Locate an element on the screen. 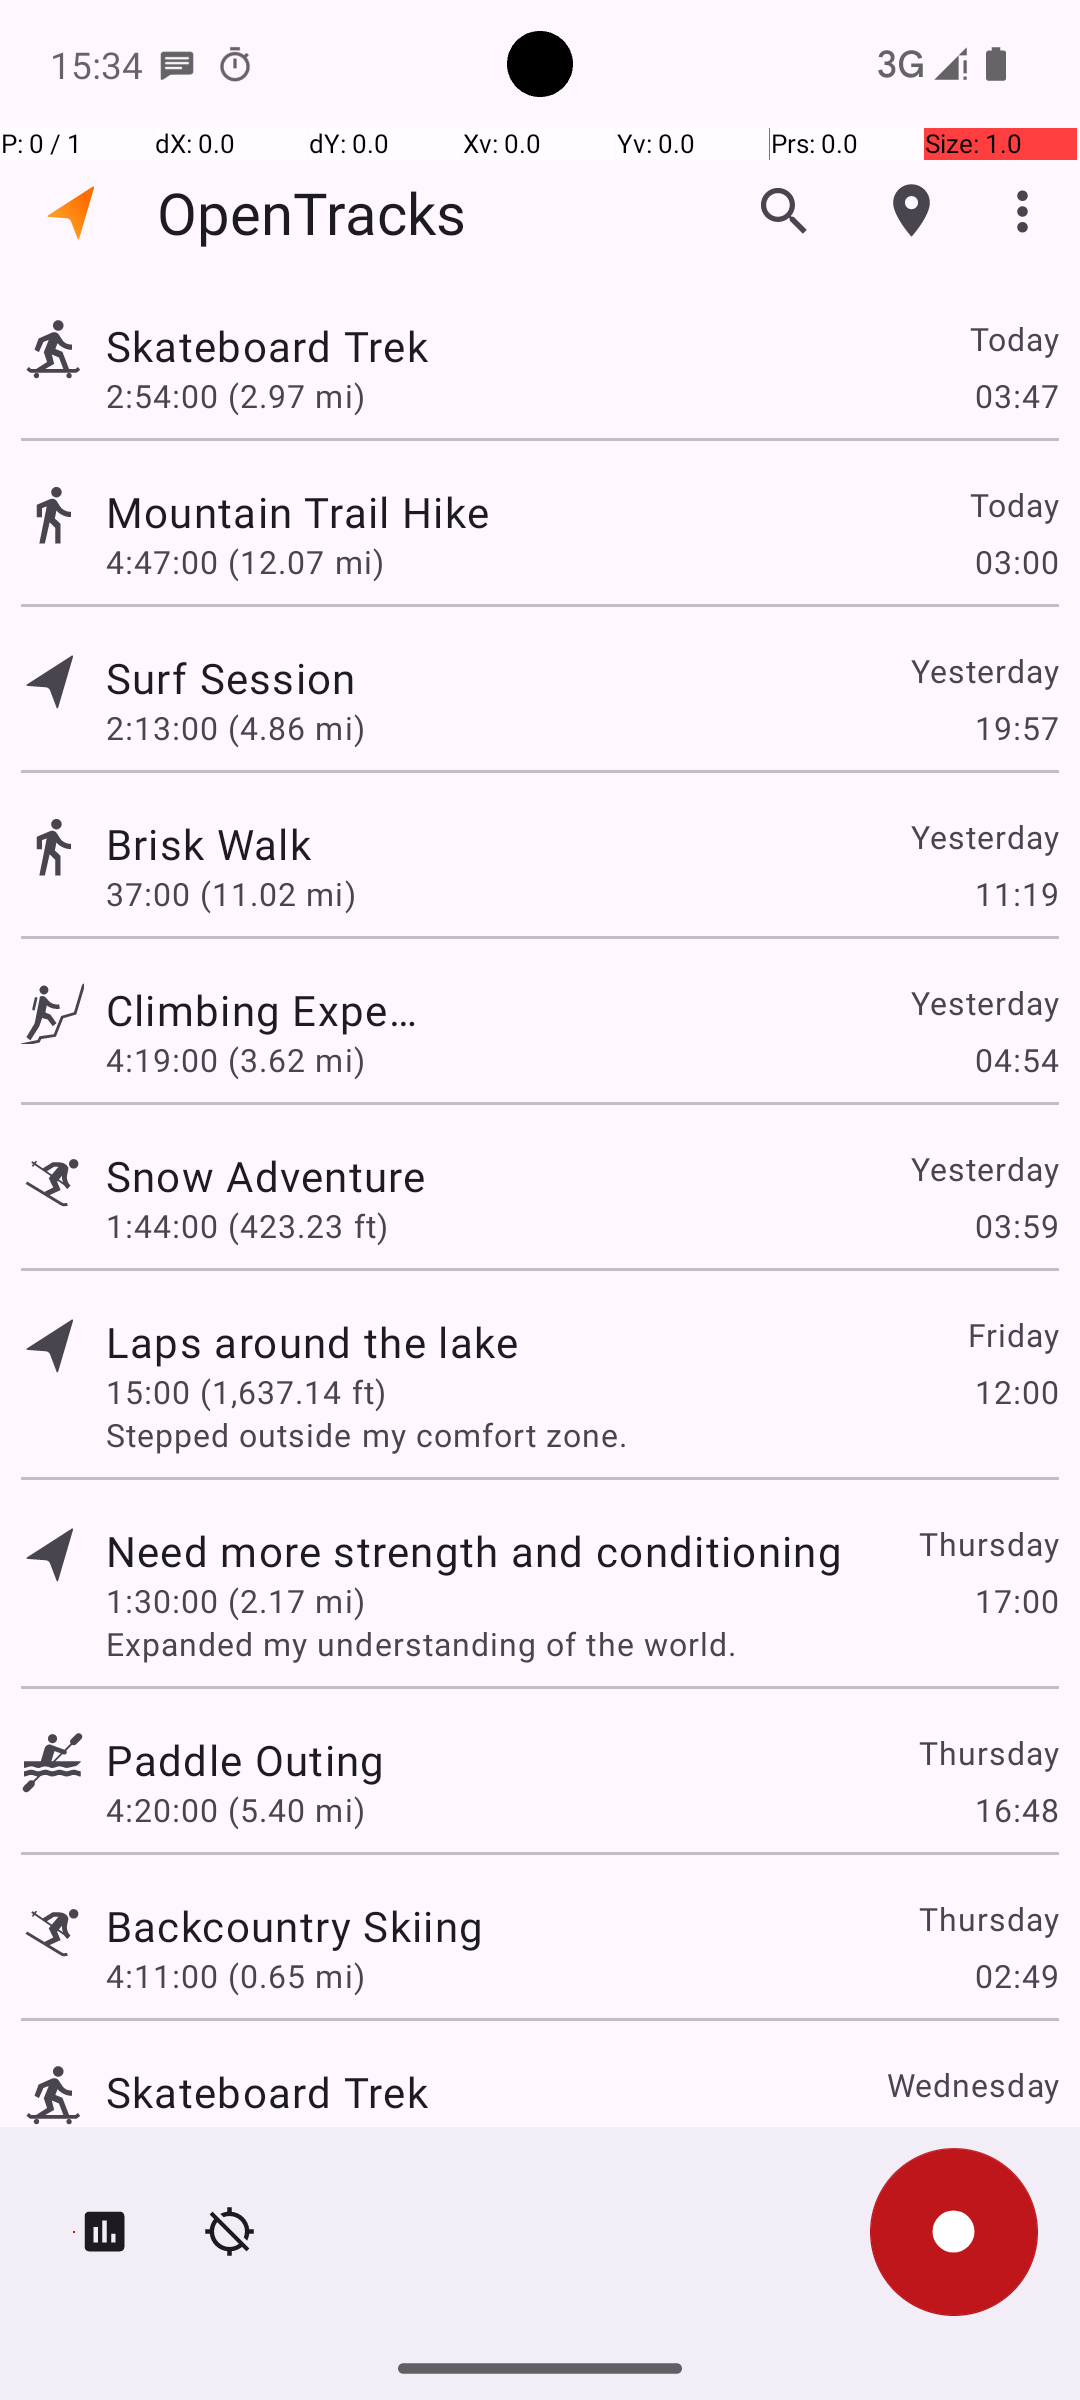 The image size is (1080, 2400). Expanded my understanding of the world. is located at coordinates (582, 1644).